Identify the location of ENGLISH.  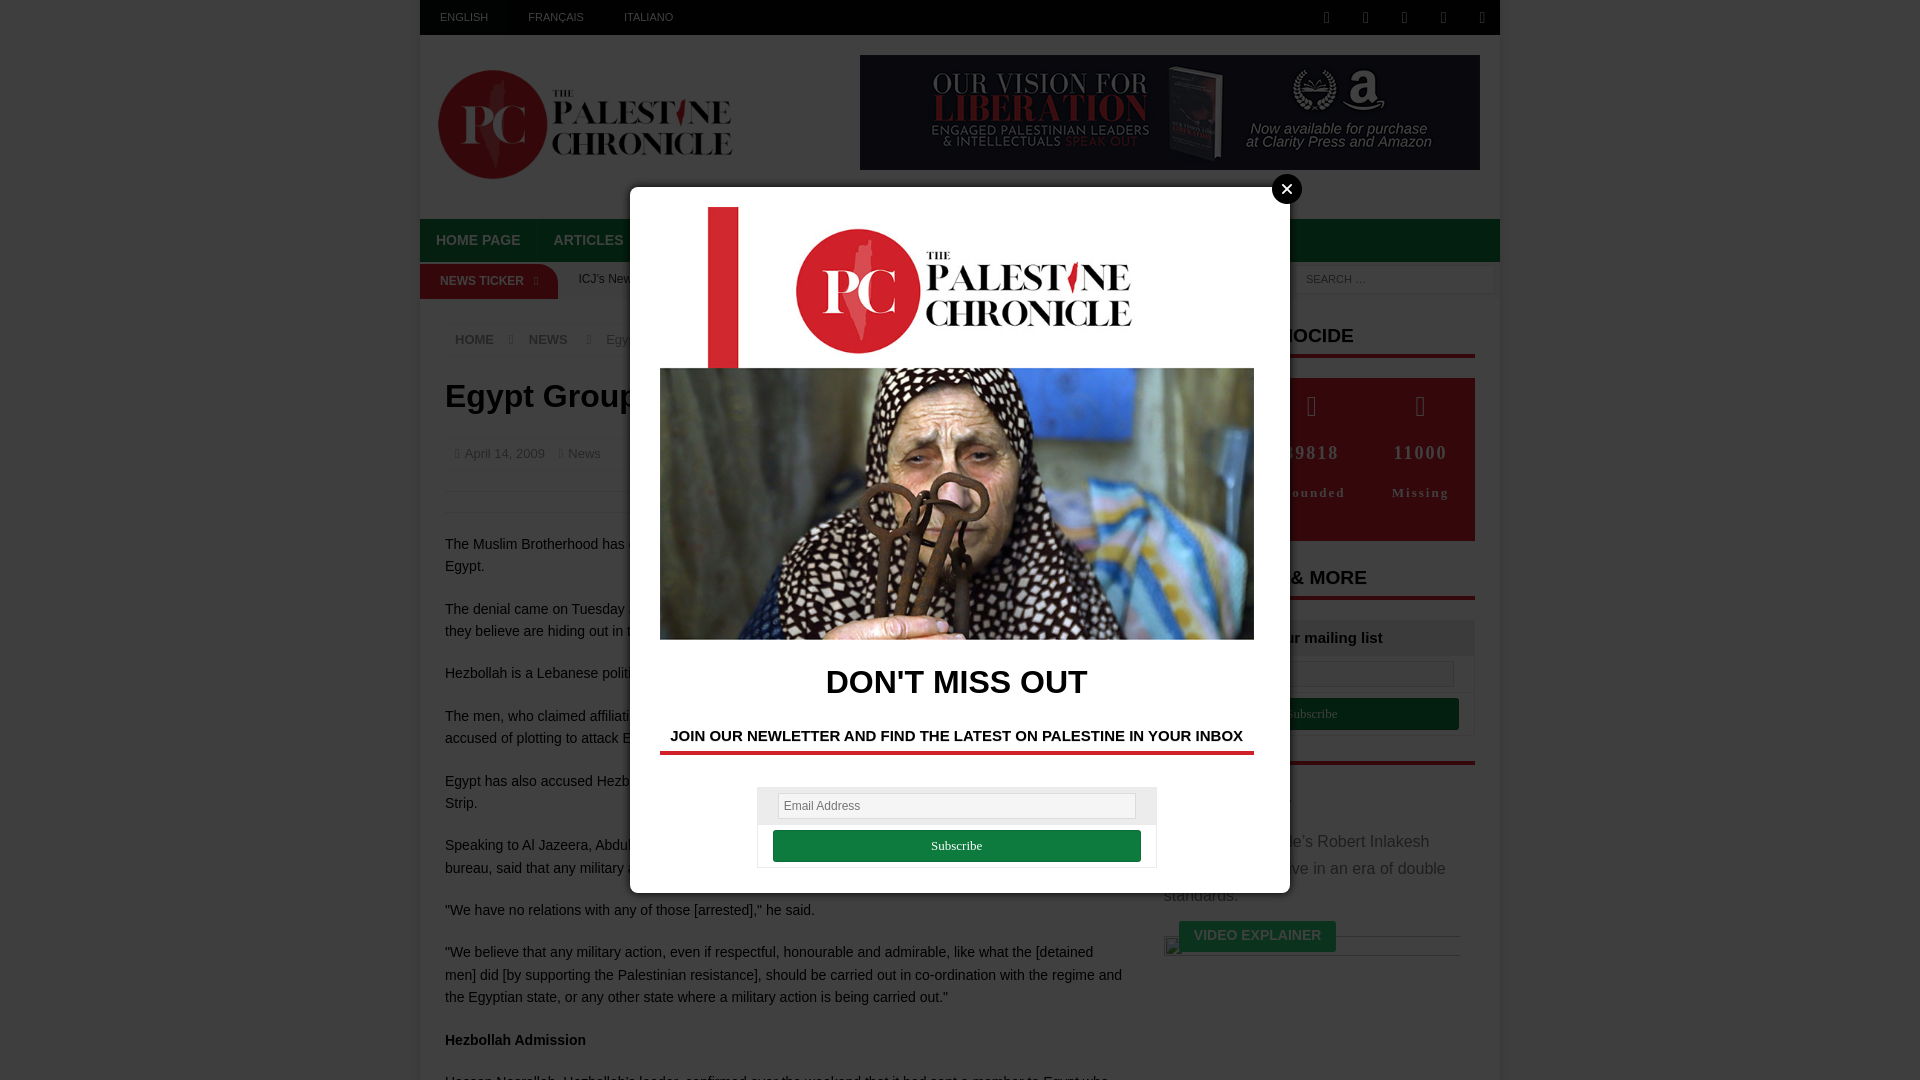
(464, 17).